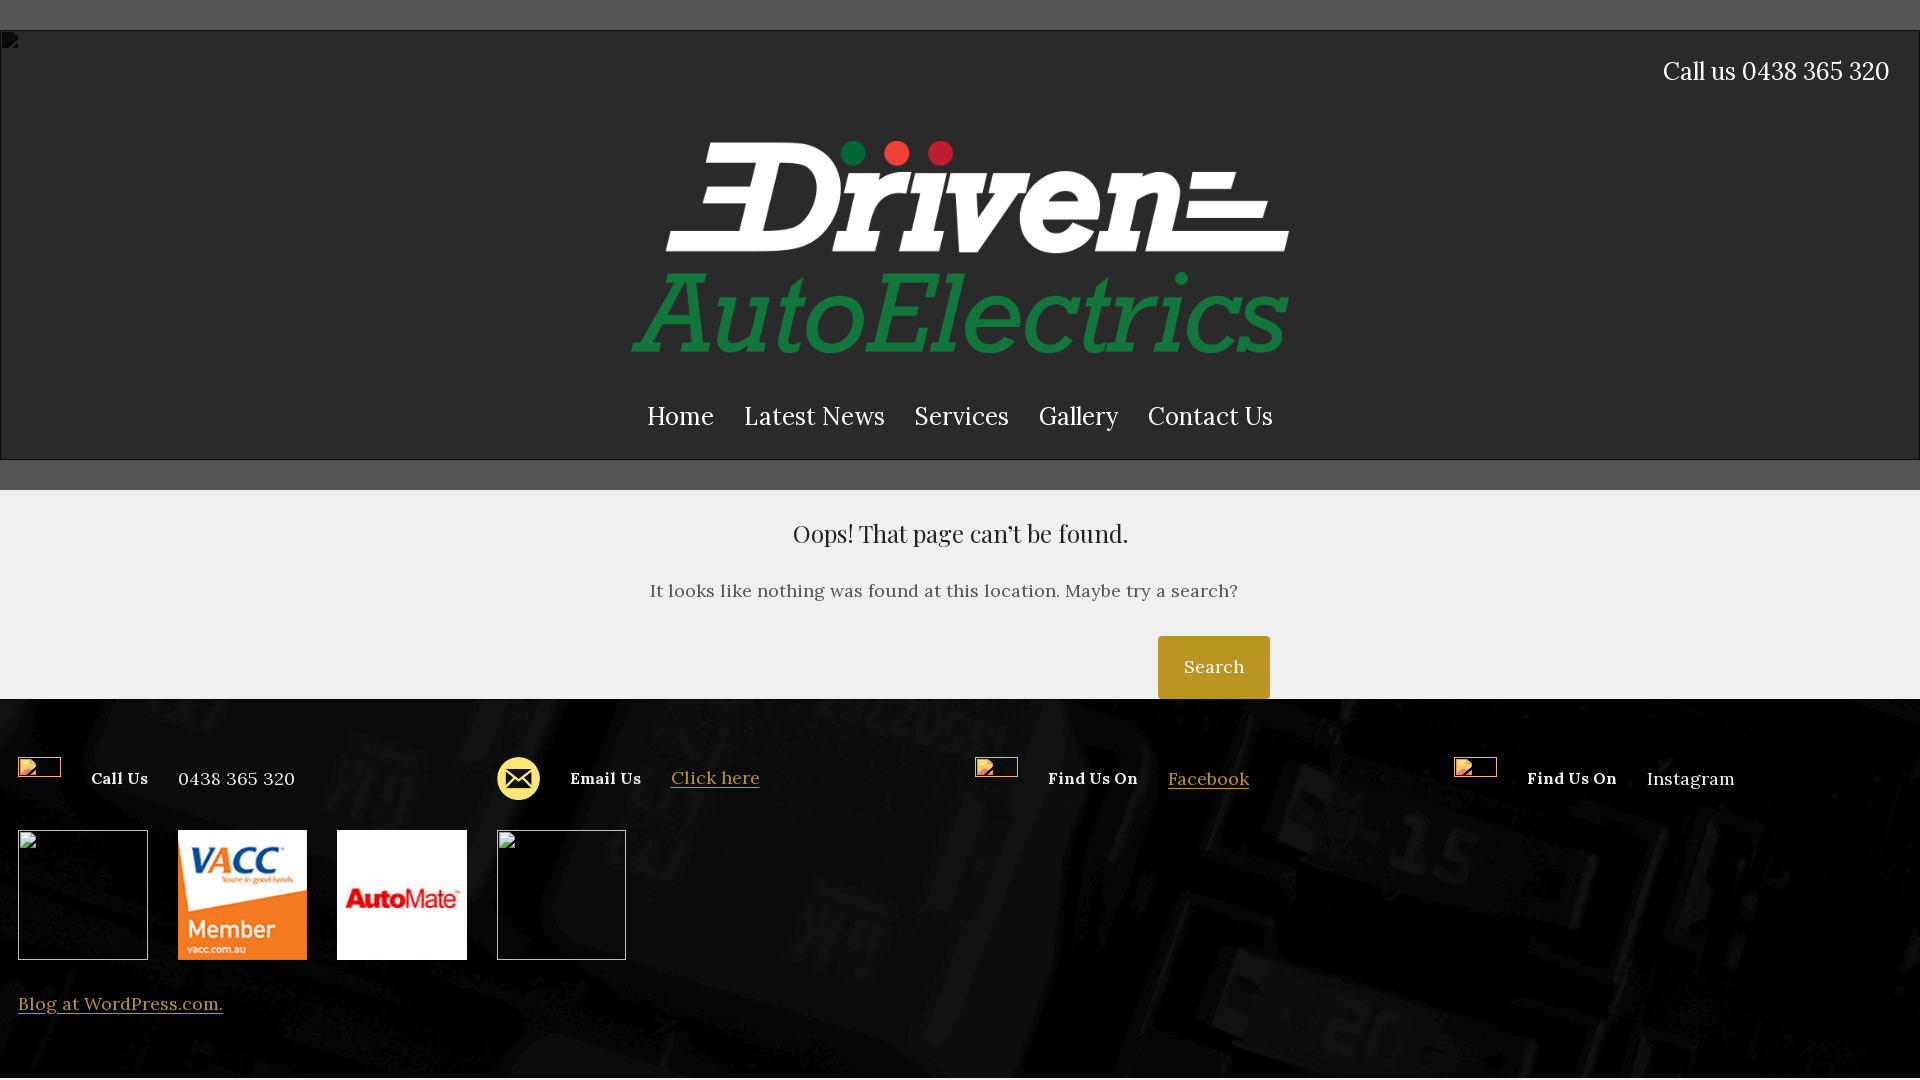 This screenshot has height=1080, width=1920. What do you see at coordinates (814, 417) in the screenshot?
I see `Latest News` at bounding box center [814, 417].